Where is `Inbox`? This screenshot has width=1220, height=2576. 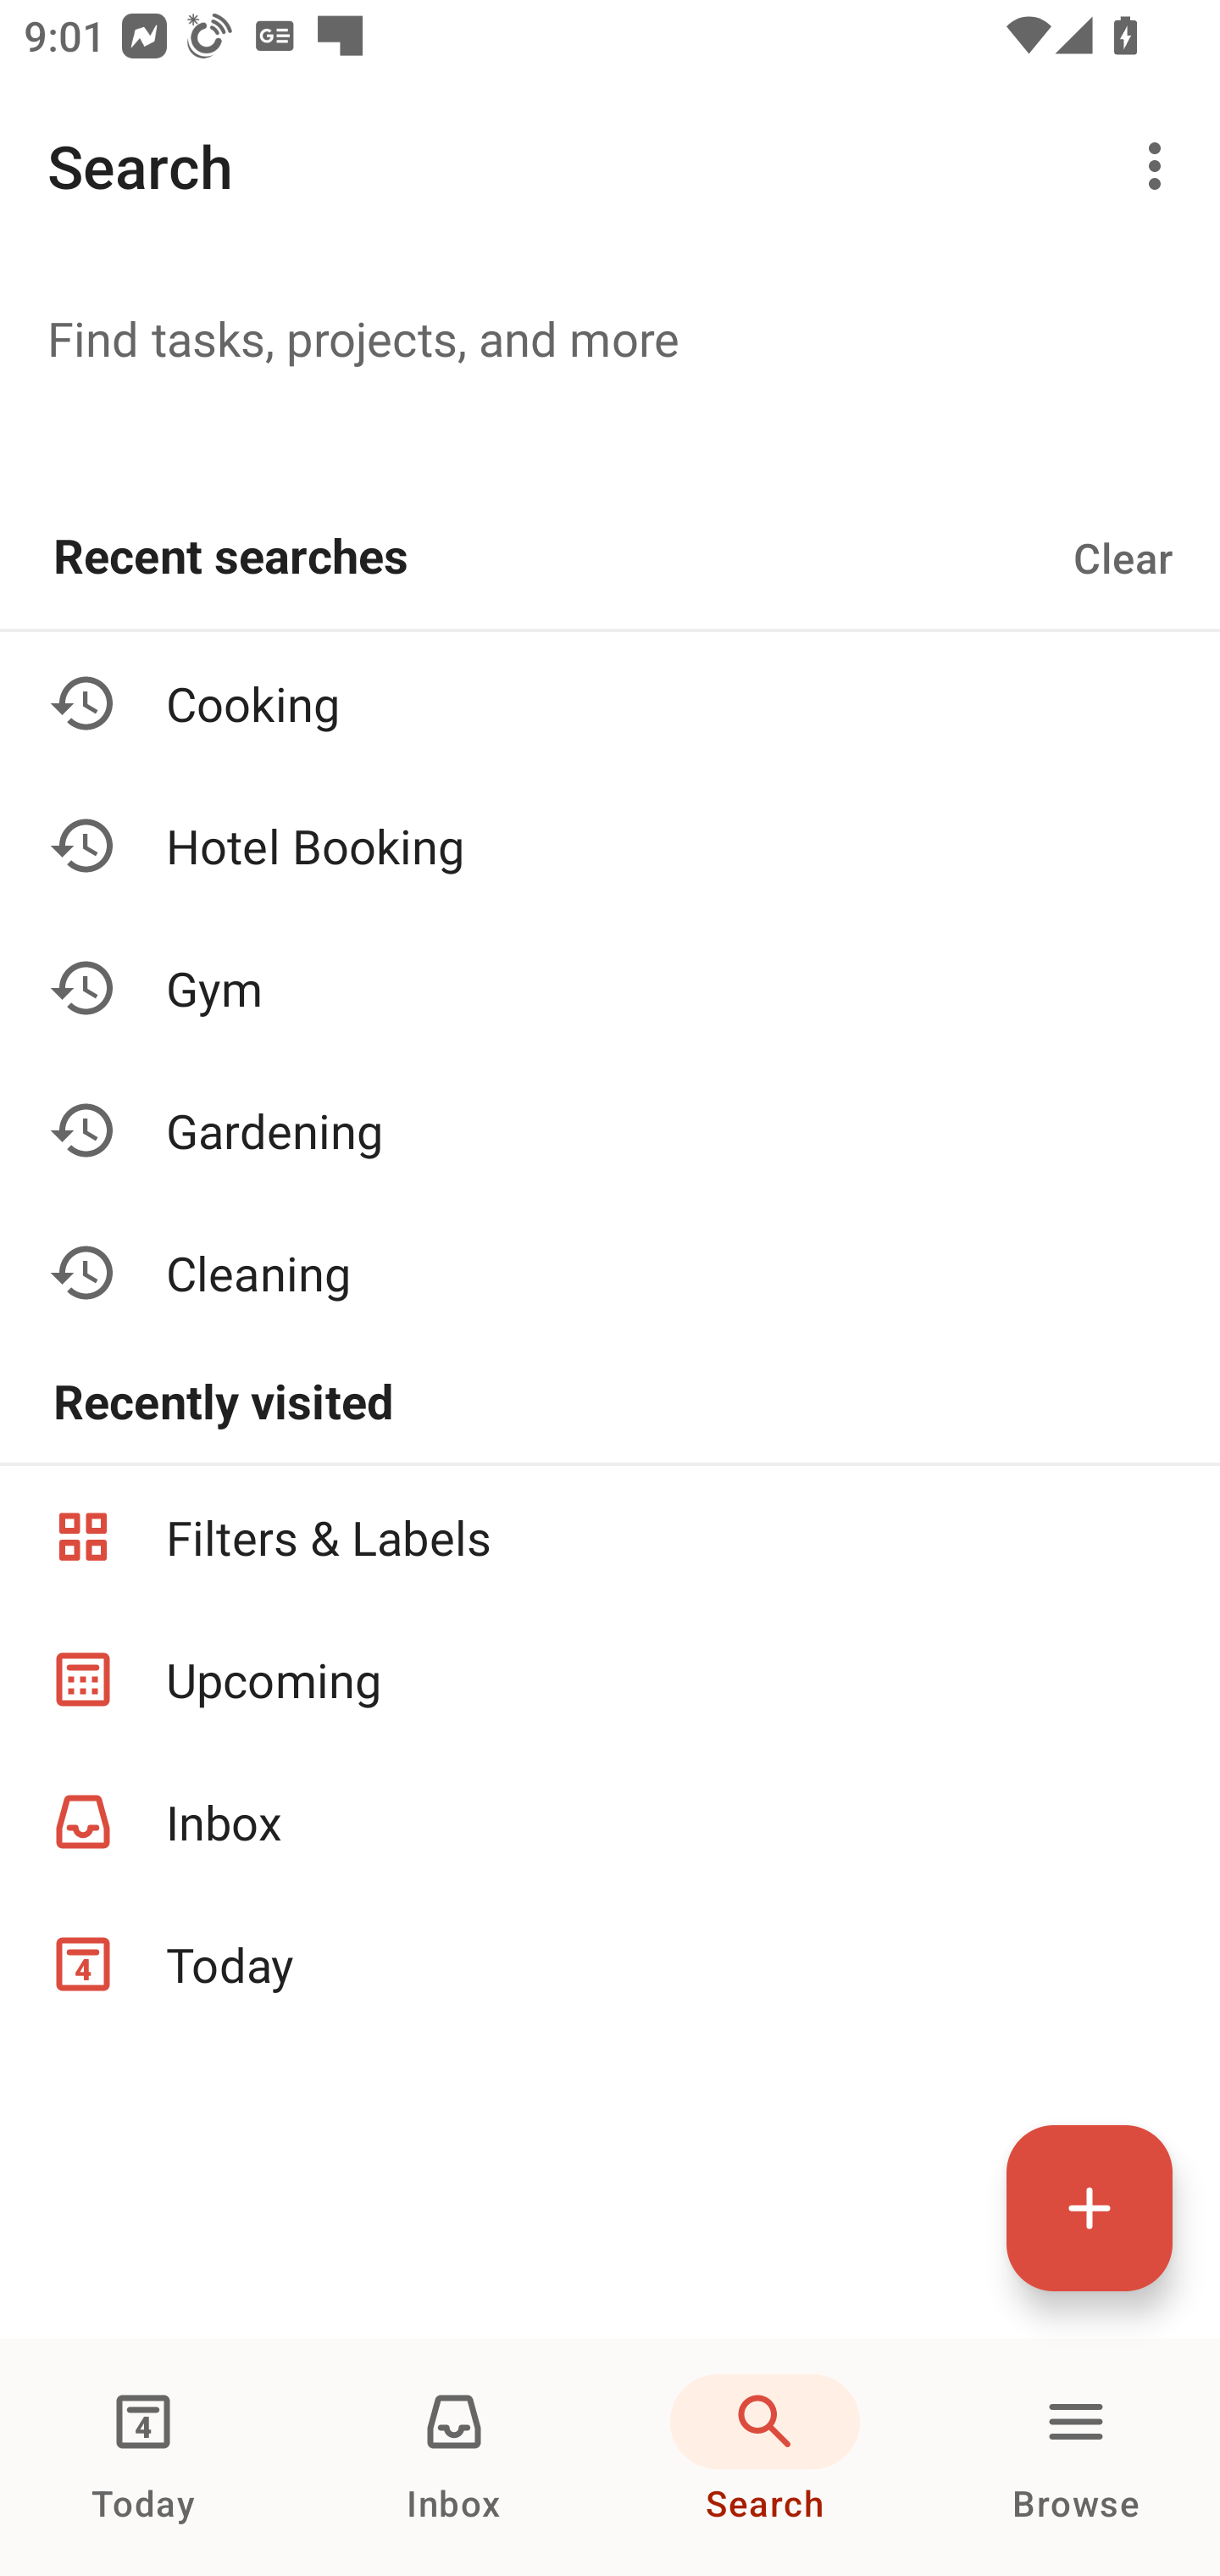
Inbox is located at coordinates (610, 1822).